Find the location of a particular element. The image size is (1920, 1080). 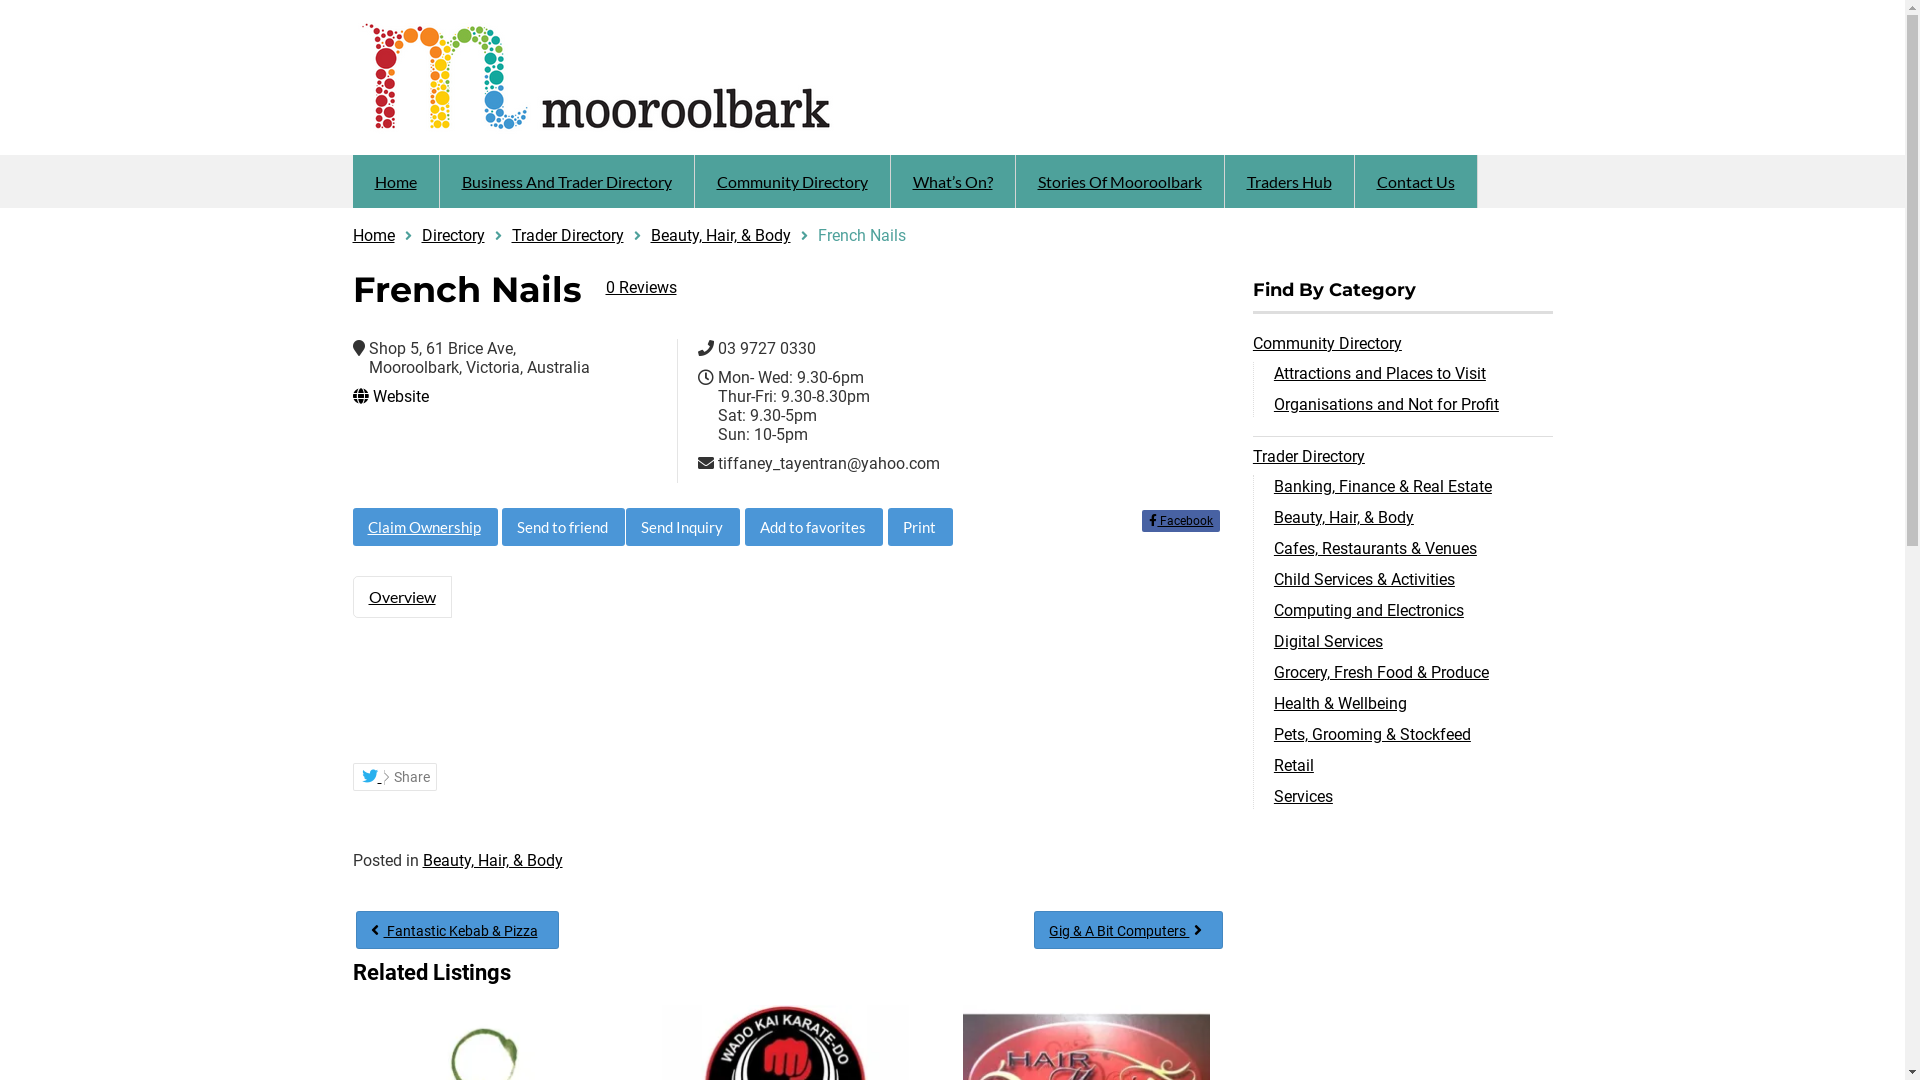

Cafes, Restaurants & Venues is located at coordinates (1376, 548).